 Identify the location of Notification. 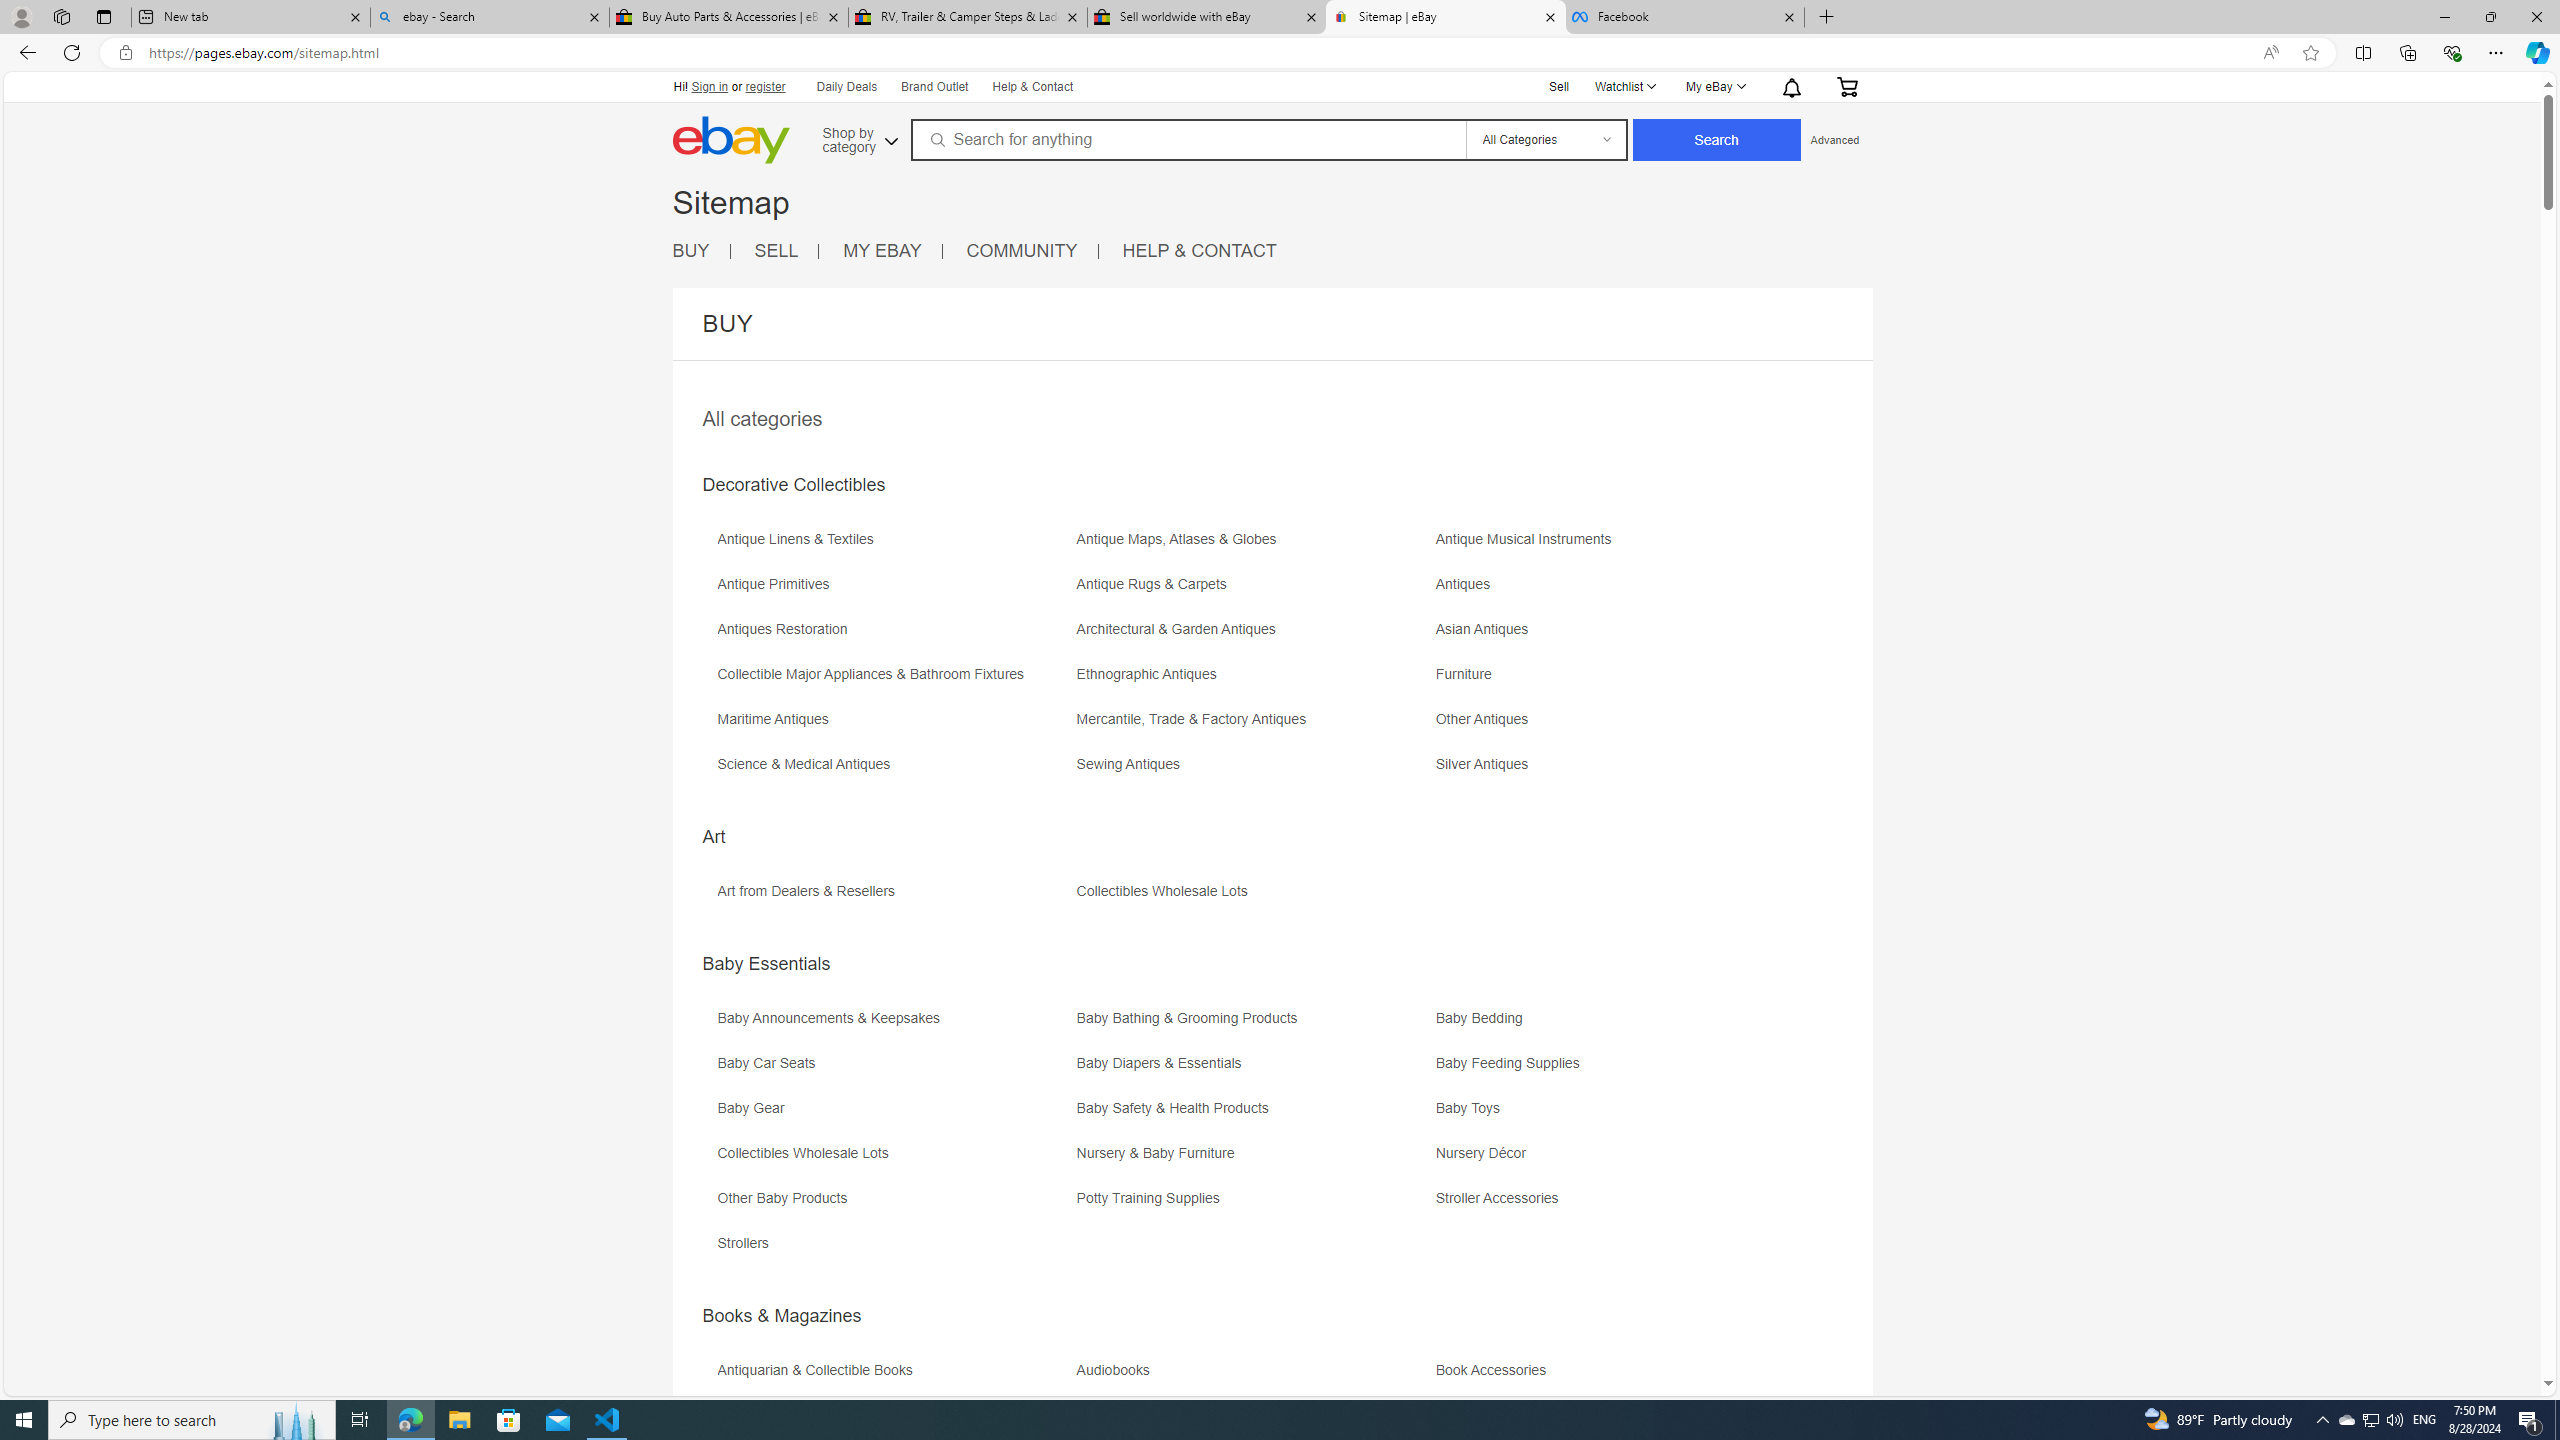
(1790, 86).